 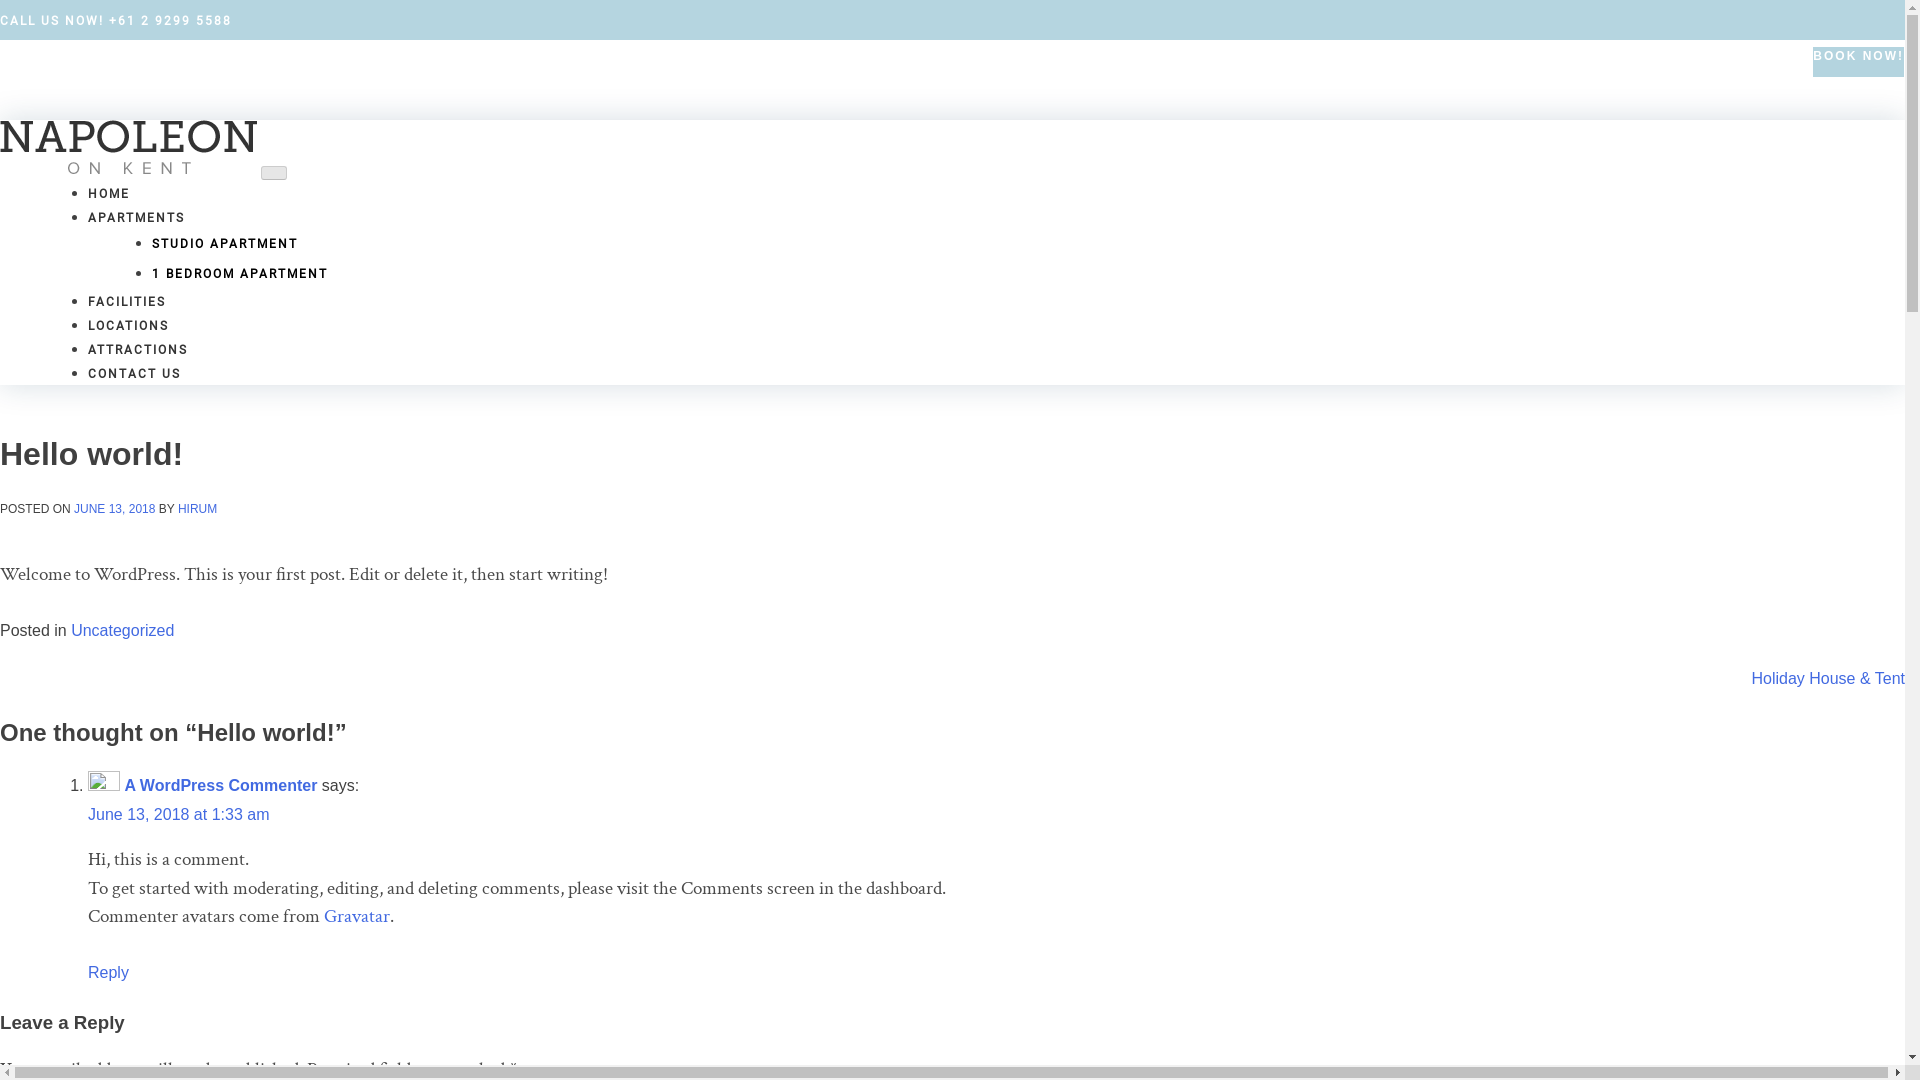 What do you see at coordinates (108, 972) in the screenshot?
I see `Reply` at bounding box center [108, 972].